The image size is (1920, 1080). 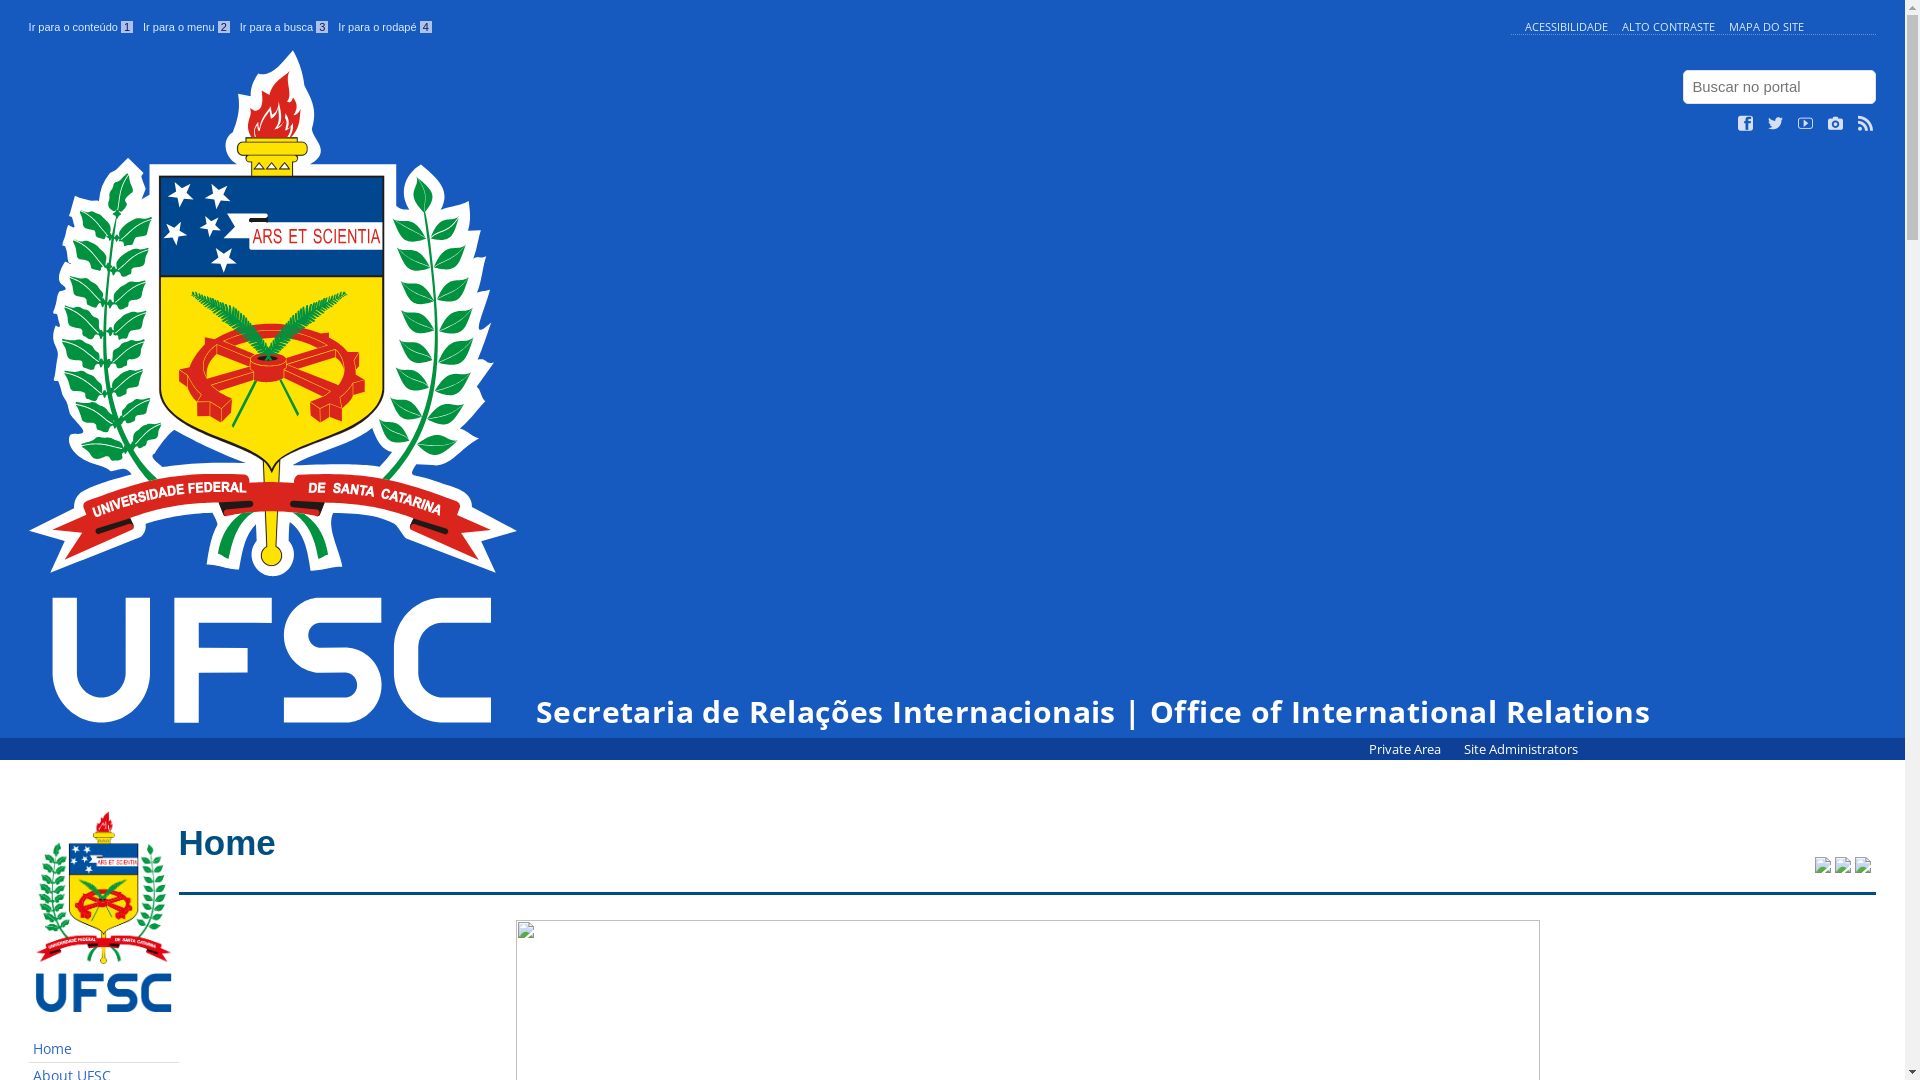 What do you see at coordinates (284, 27) in the screenshot?
I see `Ir para a busca 3` at bounding box center [284, 27].